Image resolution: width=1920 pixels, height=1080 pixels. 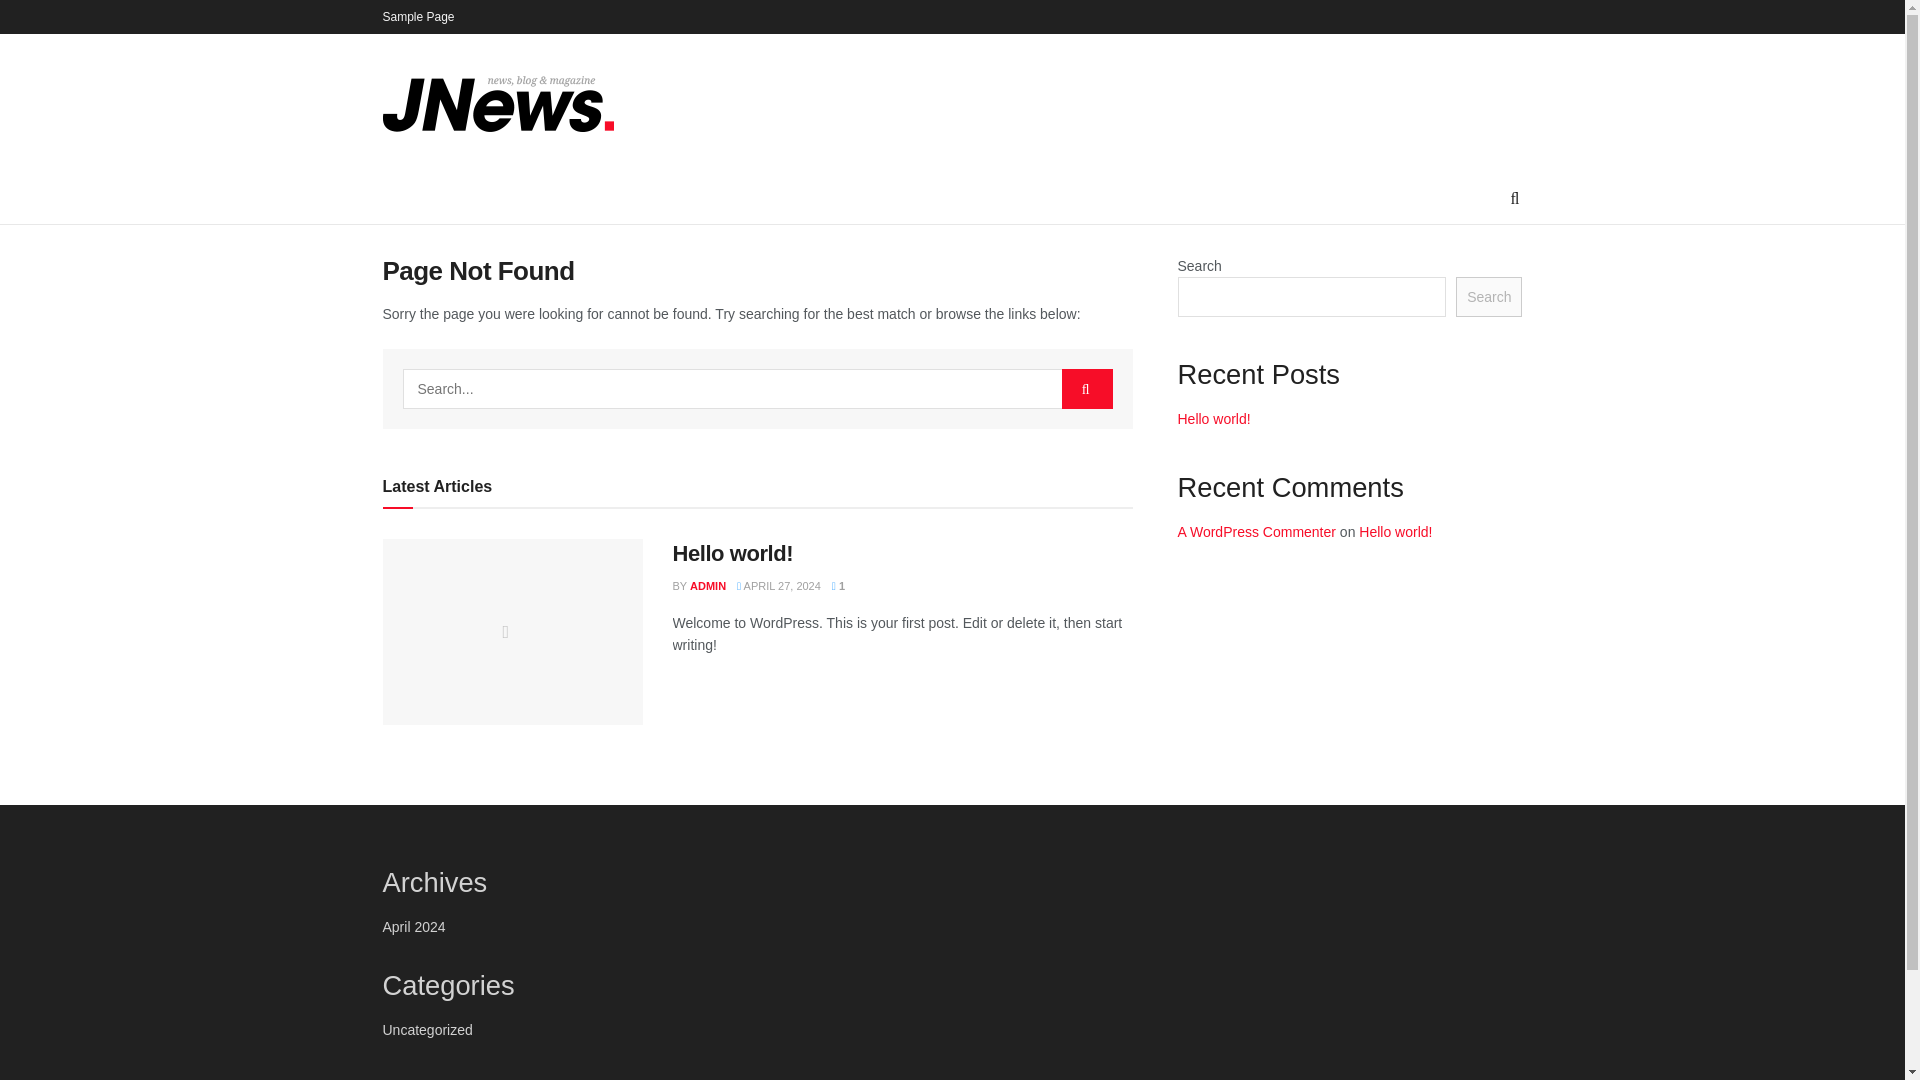 I want to click on April 2024, so click(x=414, y=927).